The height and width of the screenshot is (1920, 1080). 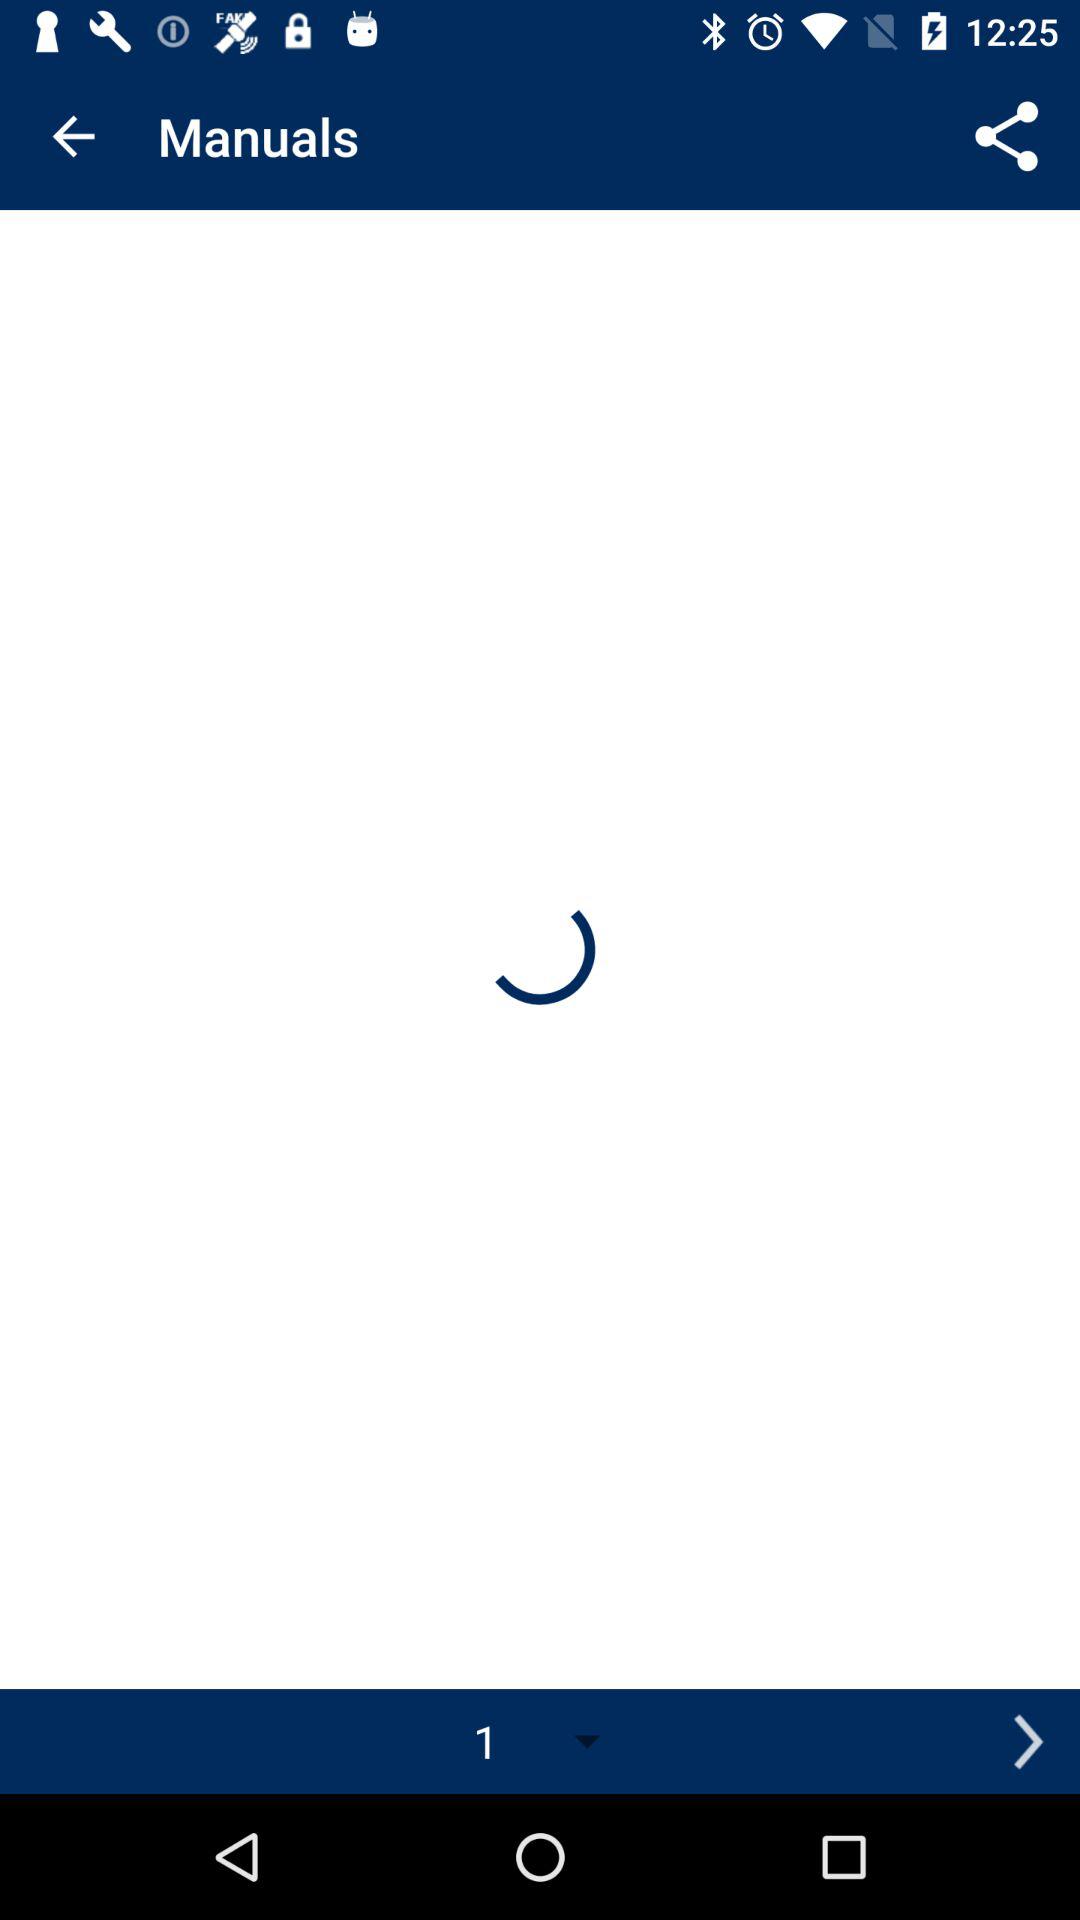 I want to click on next page, so click(x=1028, y=1742).